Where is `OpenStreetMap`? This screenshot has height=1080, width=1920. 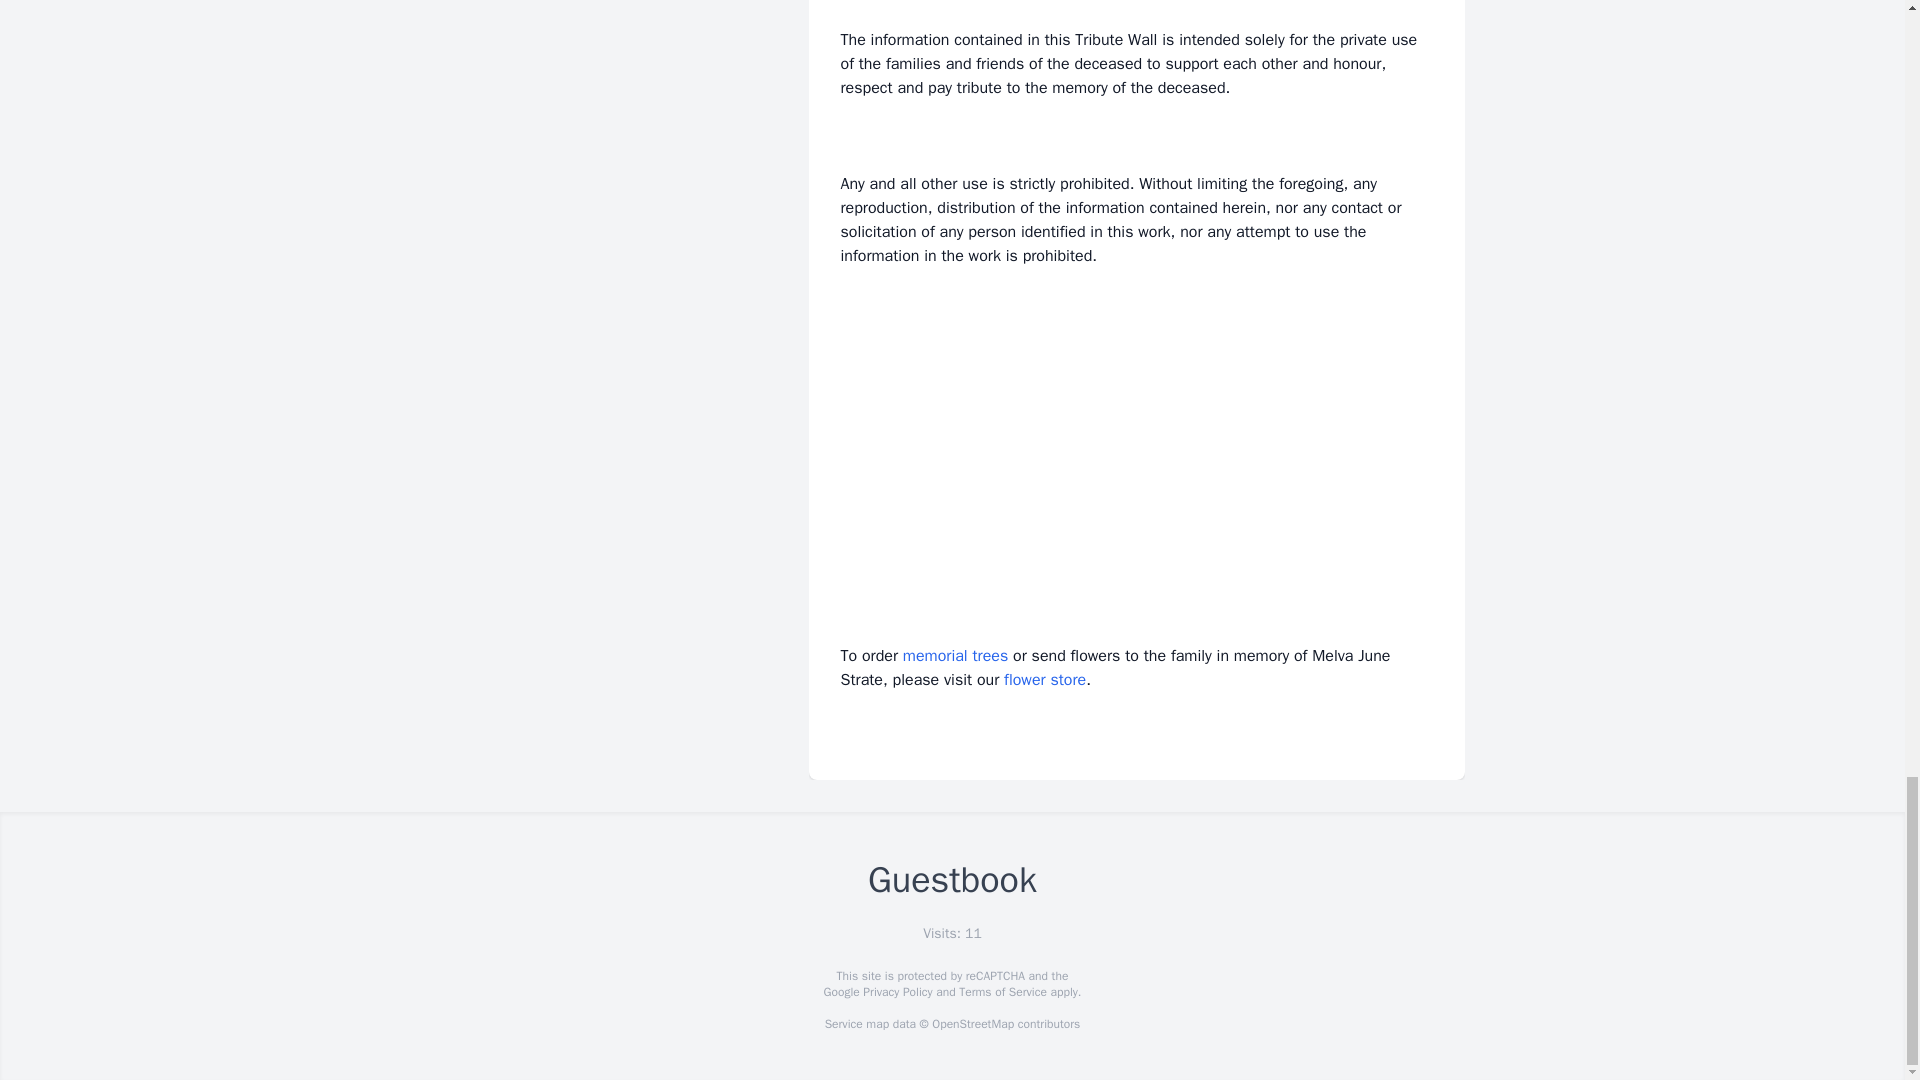
OpenStreetMap is located at coordinates (972, 1024).